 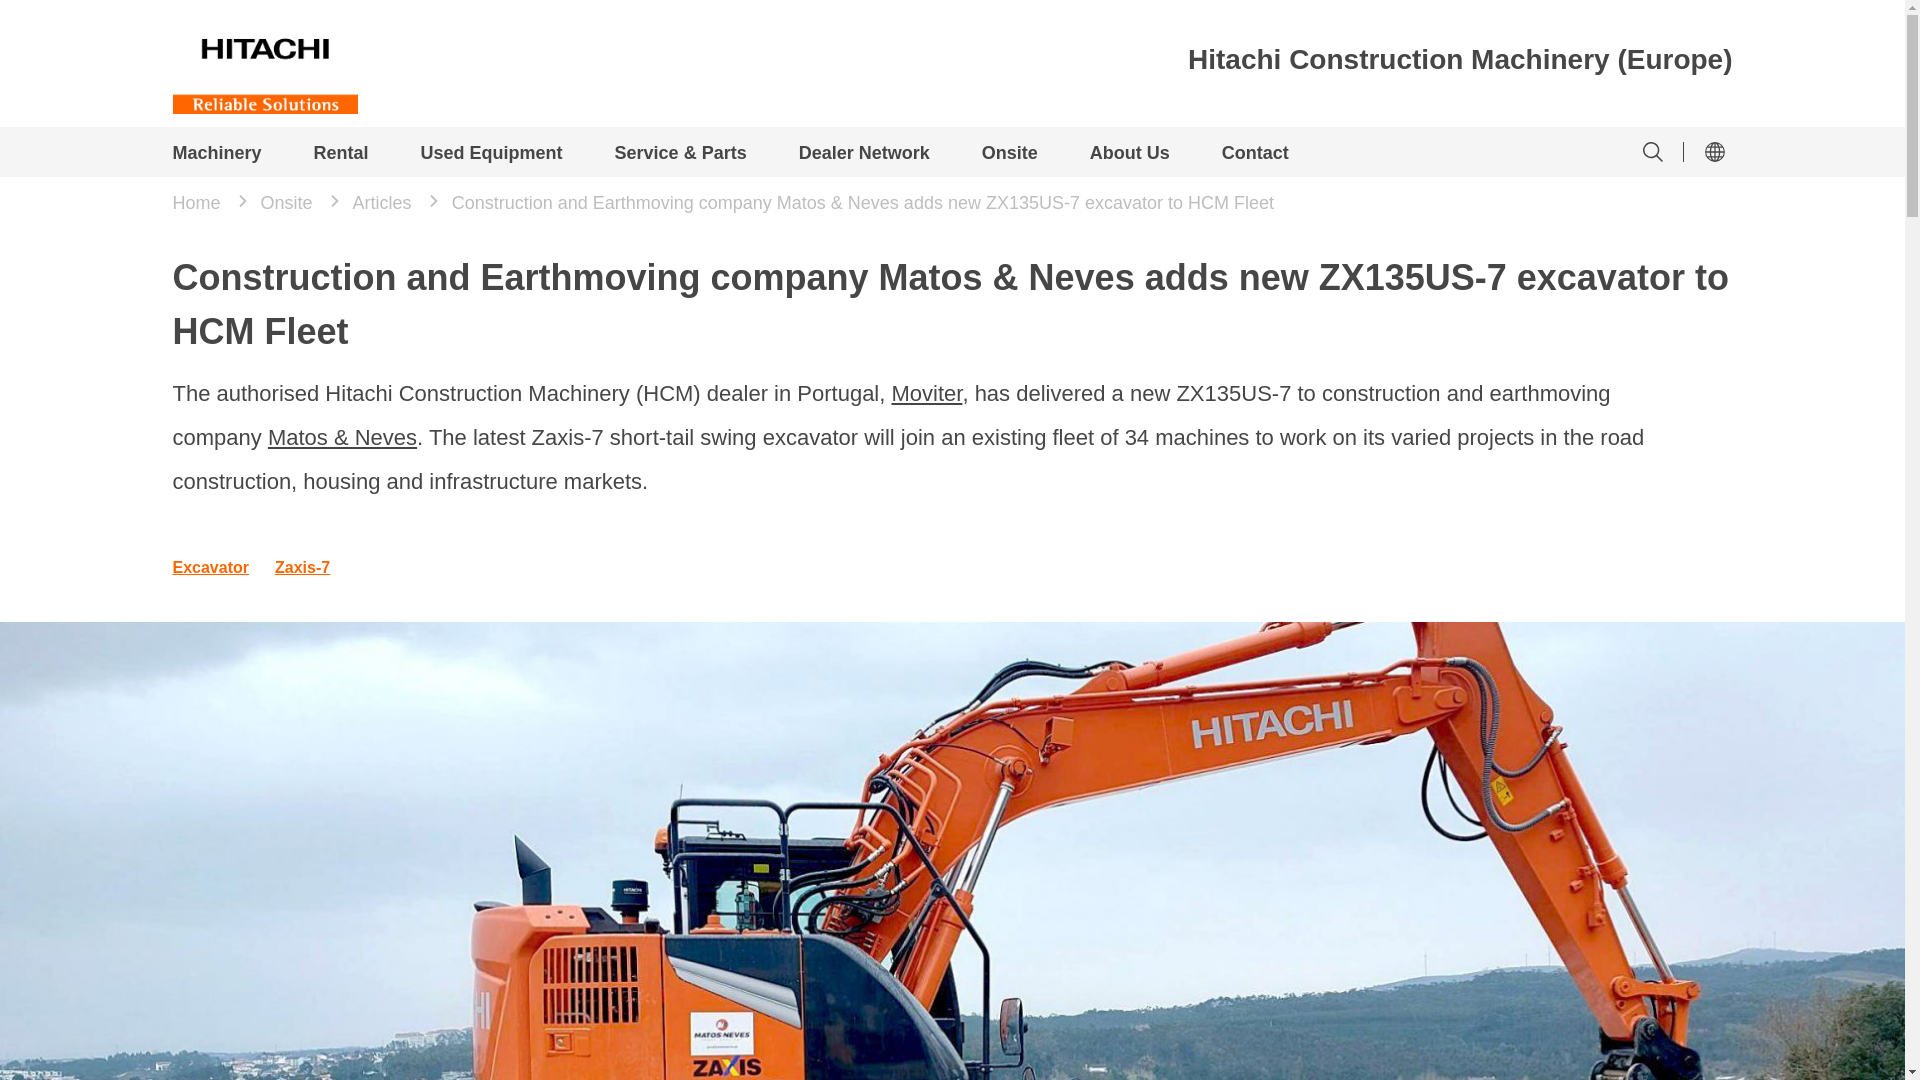 What do you see at coordinates (491, 154) in the screenshot?
I see `Used Equipment` at bounding box center [491, 154].